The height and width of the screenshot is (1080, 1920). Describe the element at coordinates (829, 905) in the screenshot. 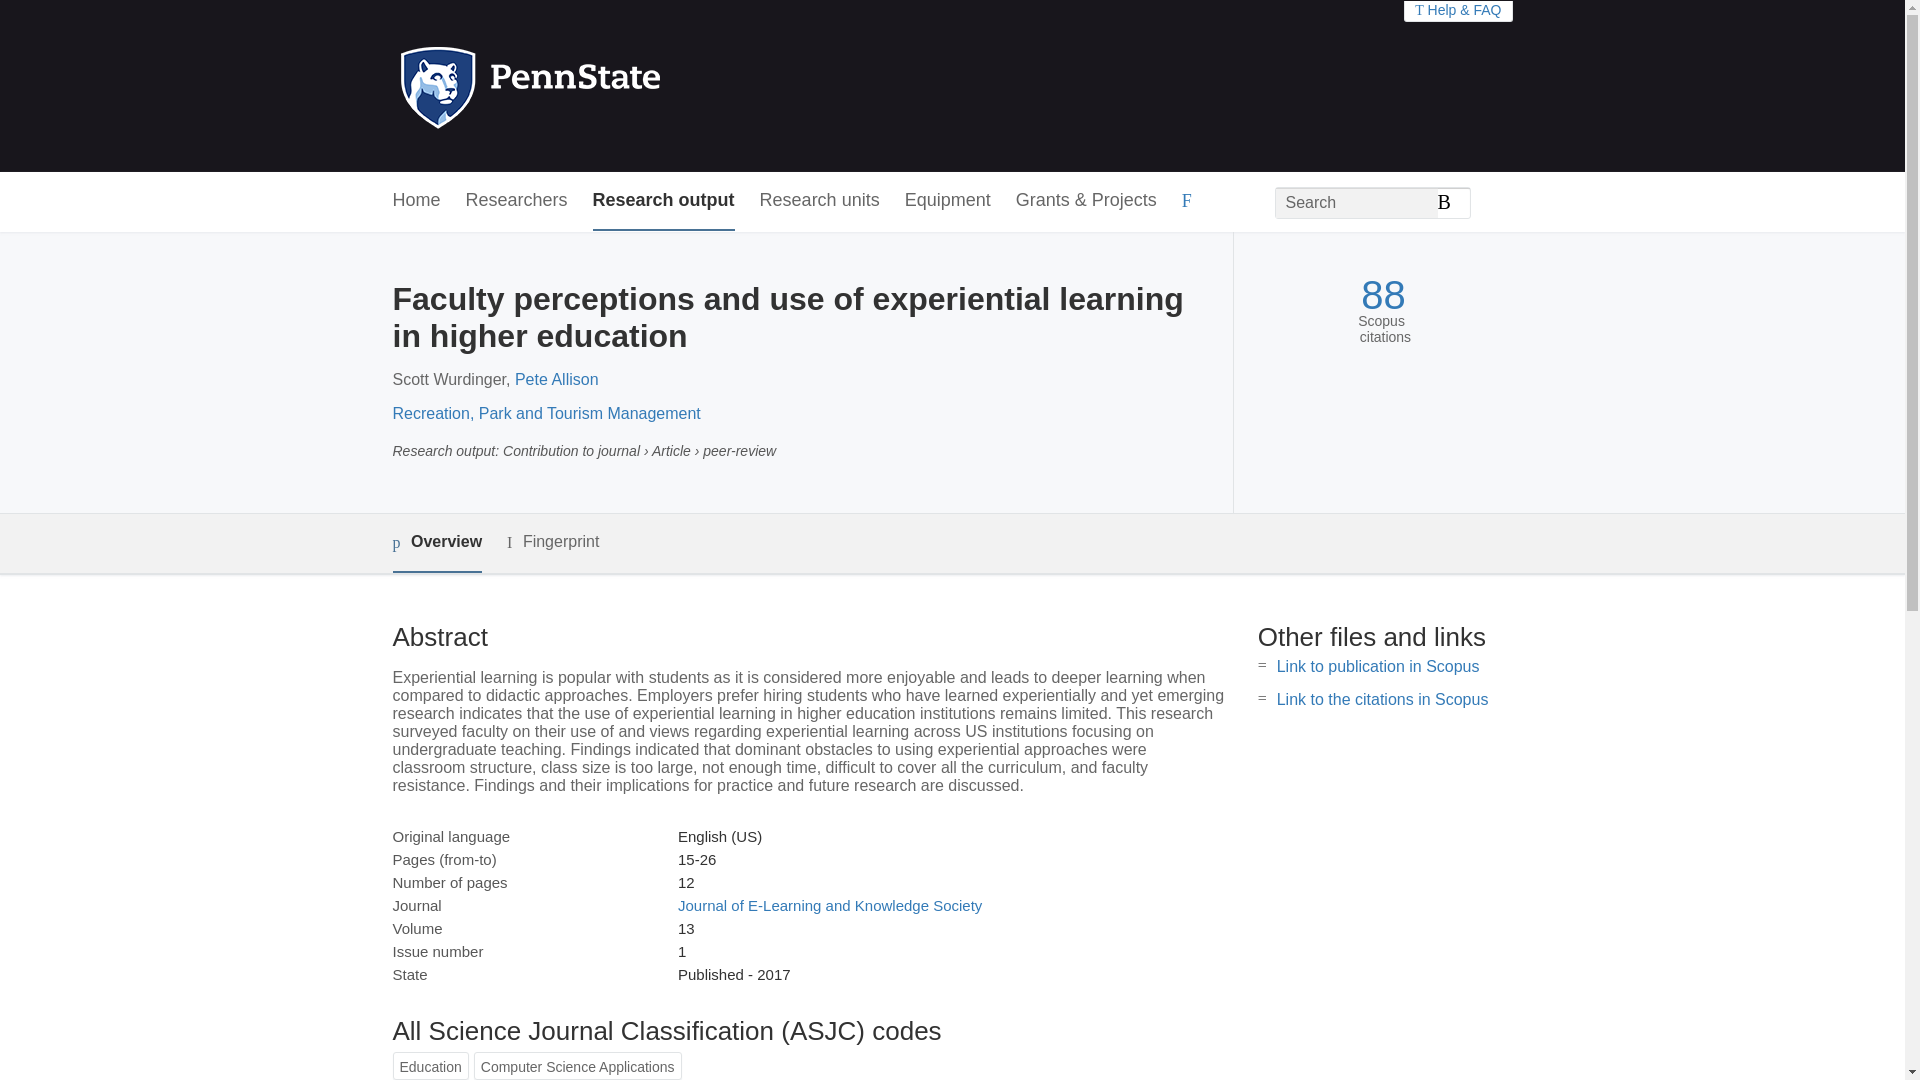

I see `Journal of E-Learning and Knowledge Society` at that location.